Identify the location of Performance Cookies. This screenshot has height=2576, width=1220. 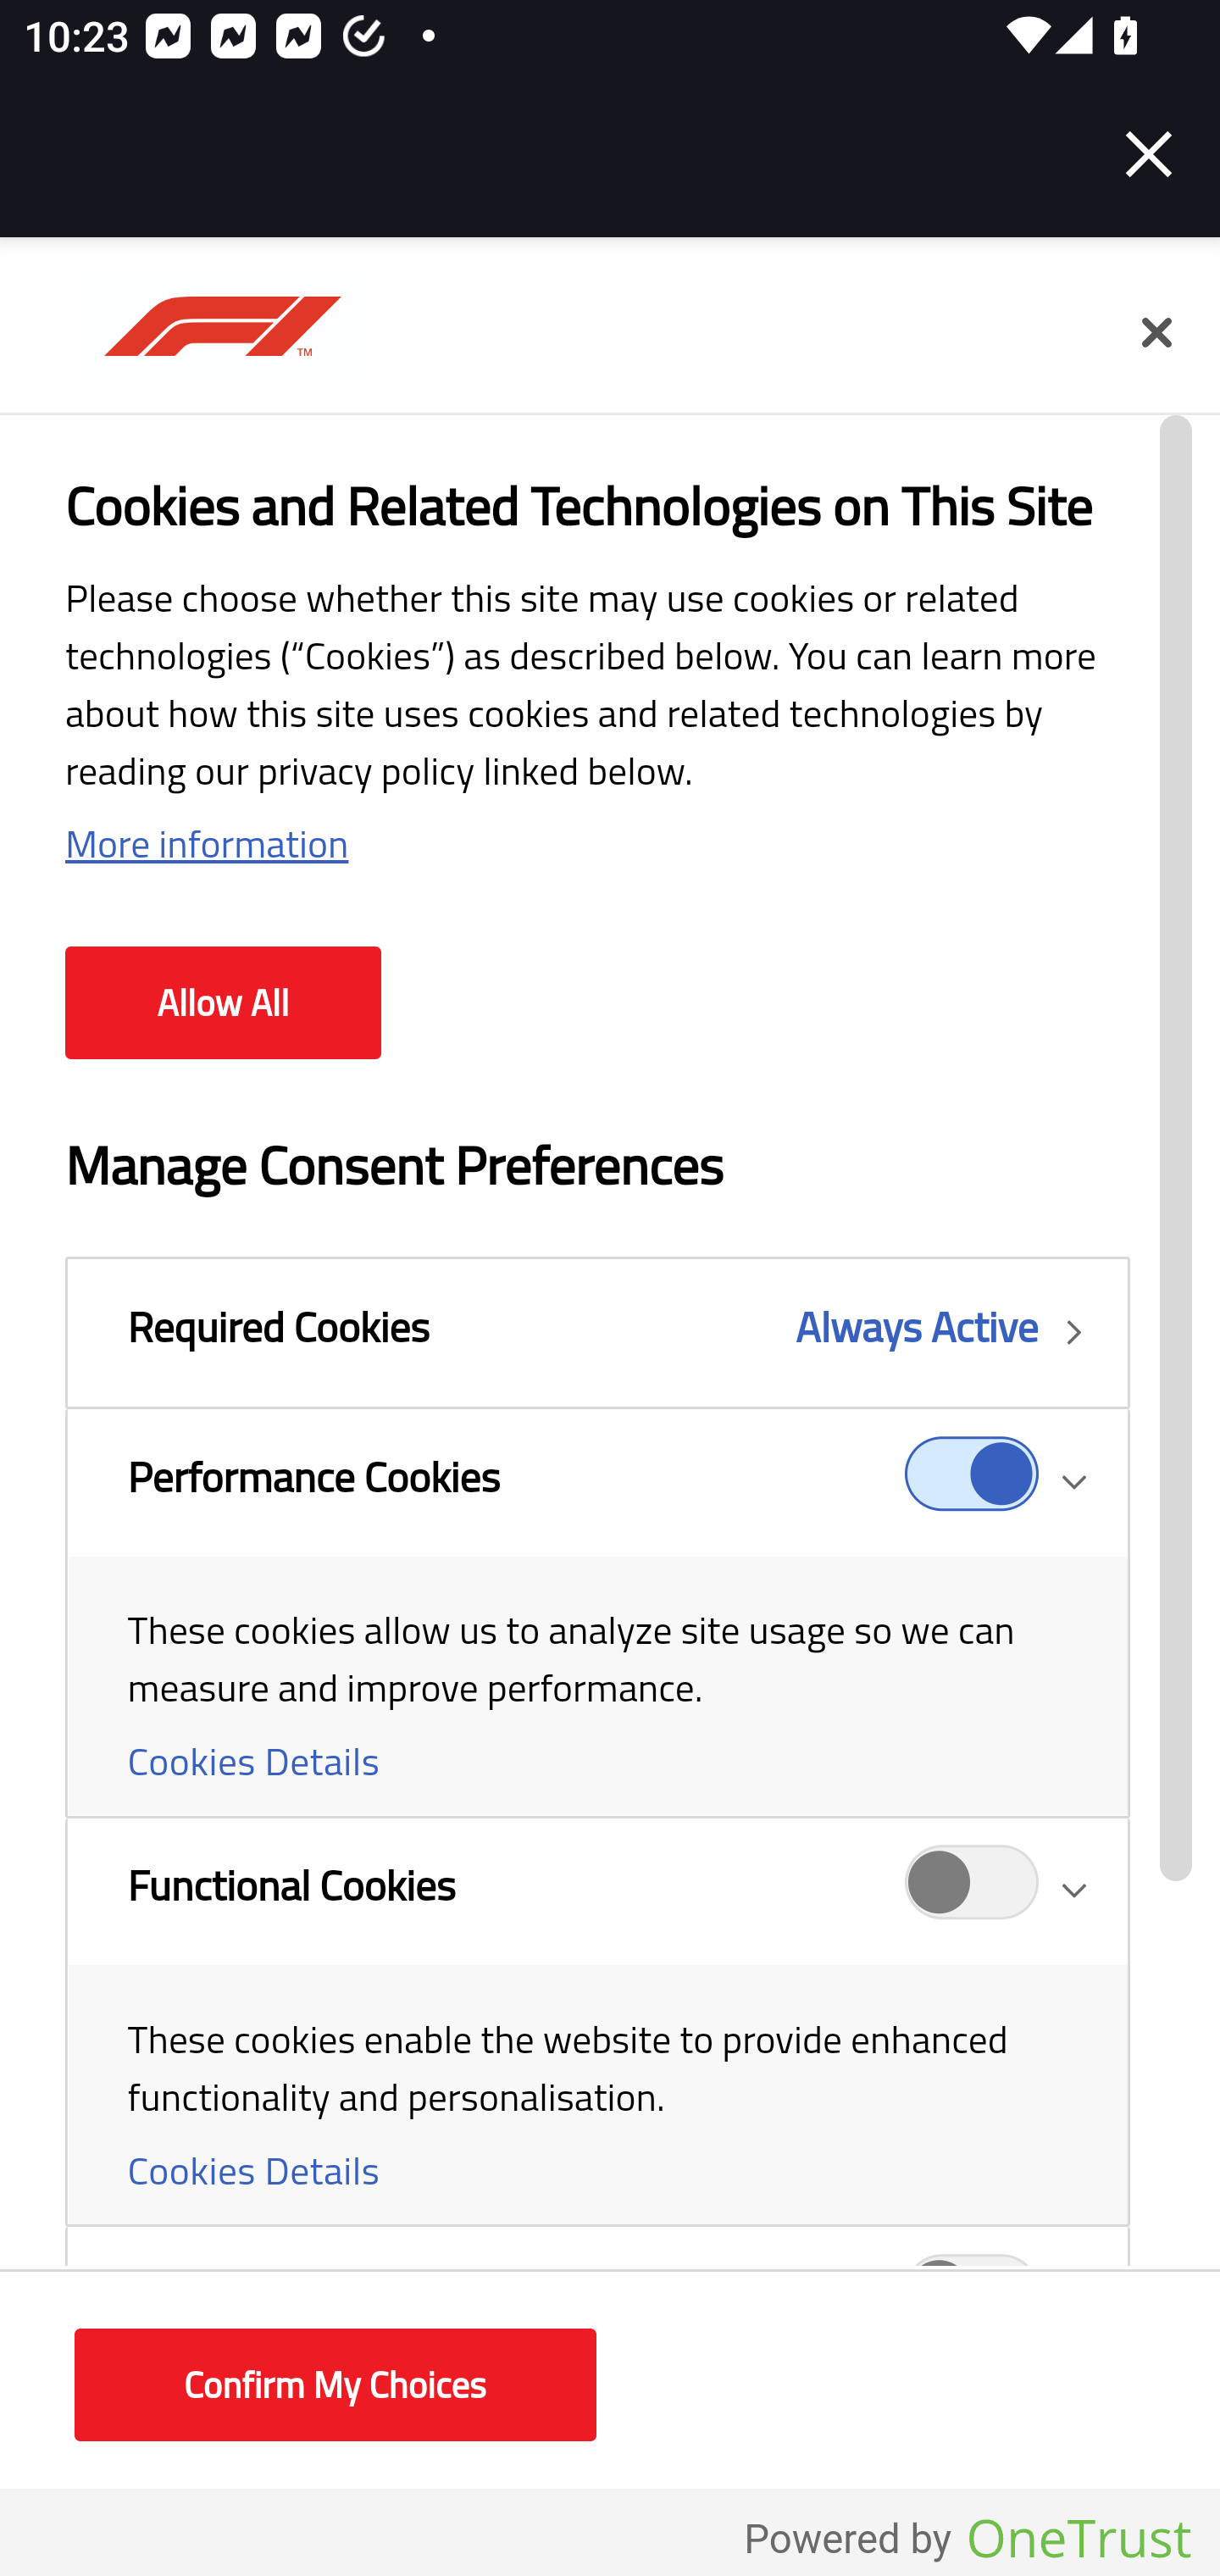
(973, 1482).